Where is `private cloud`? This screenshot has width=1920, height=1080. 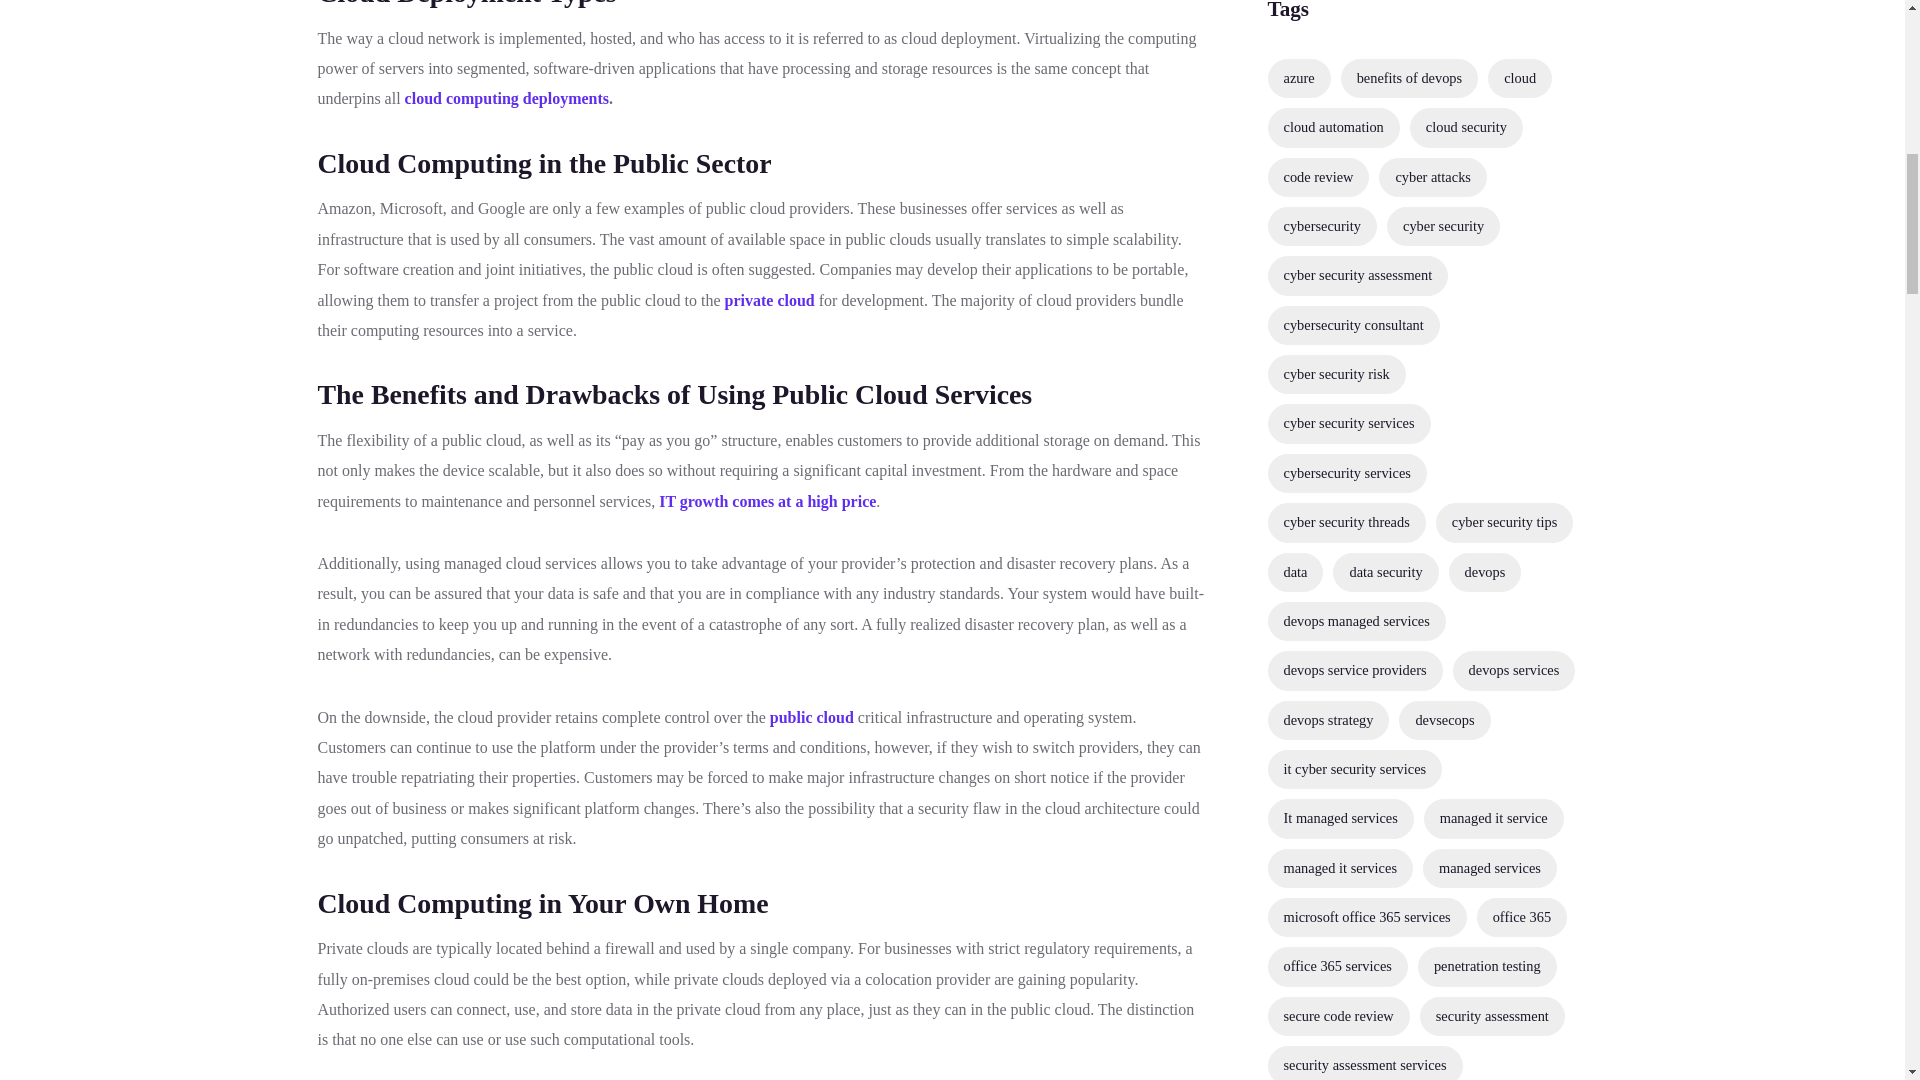
private cloud is located at coordinates (768, 300).